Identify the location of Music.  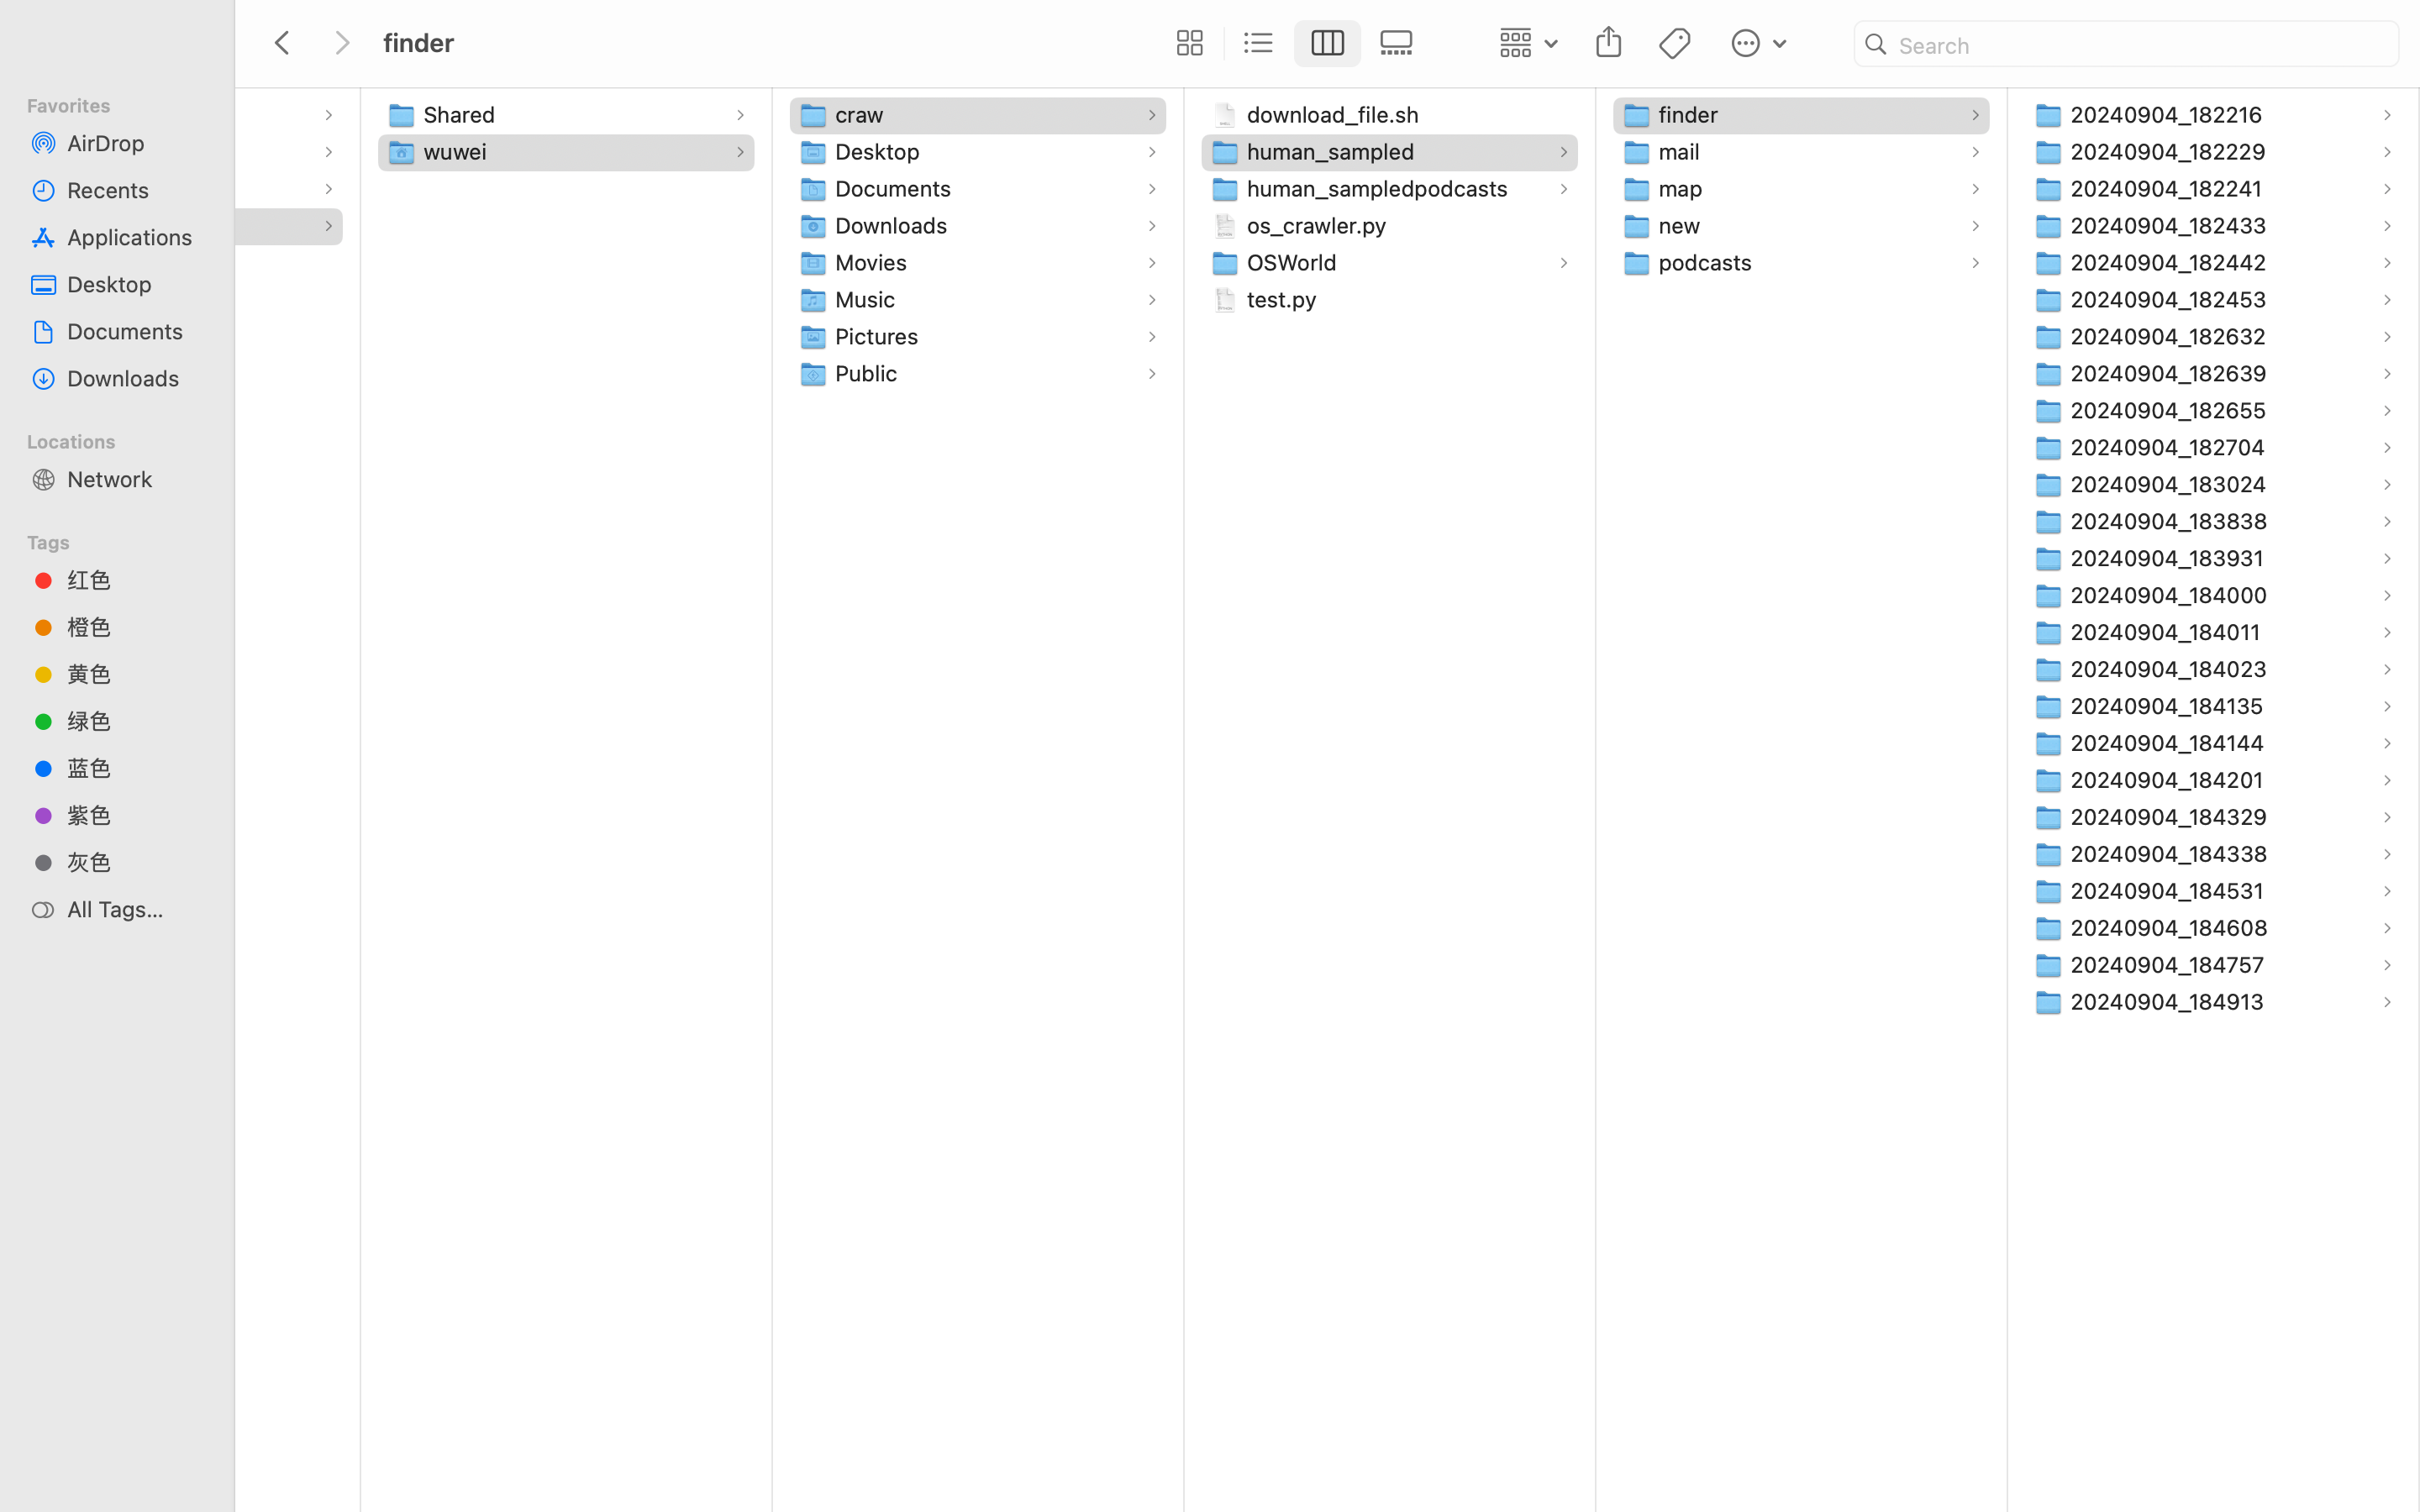
(869, 299).